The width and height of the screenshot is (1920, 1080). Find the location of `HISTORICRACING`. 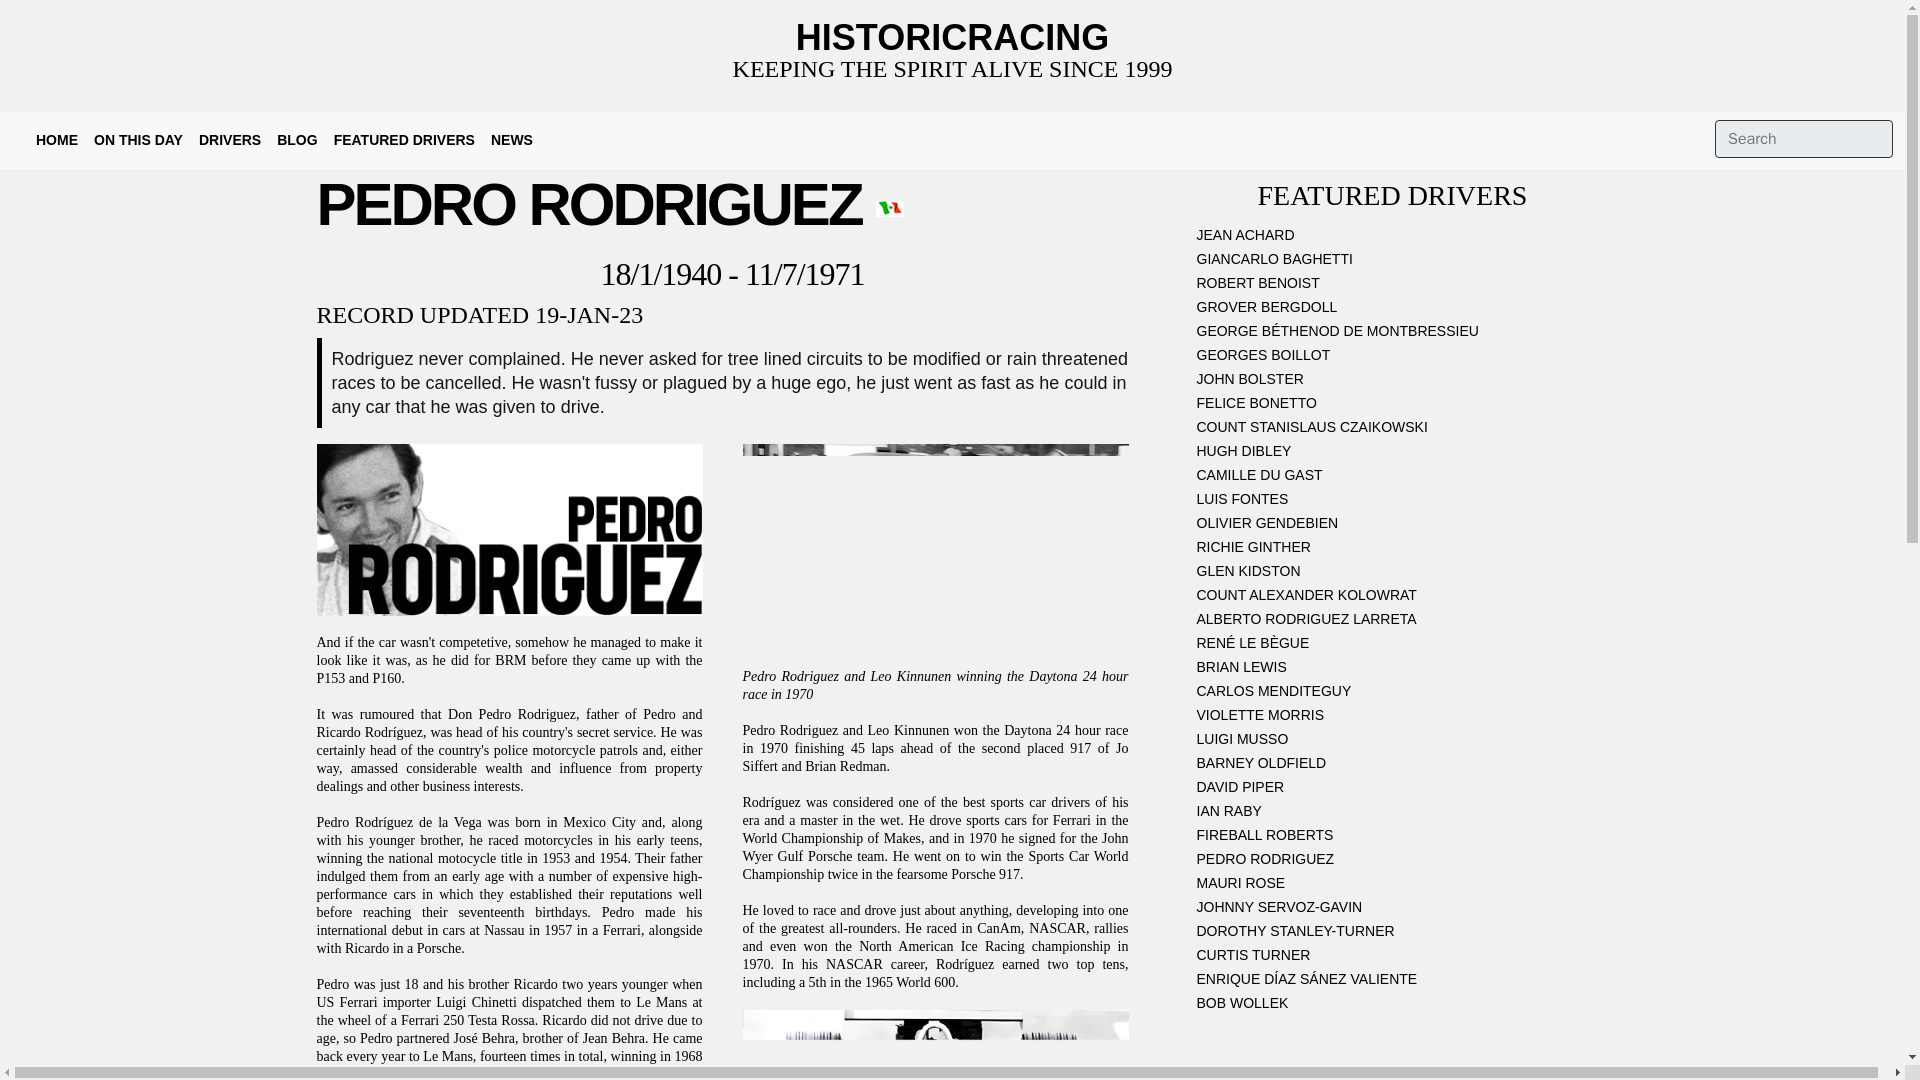

HISTORICRACING is located at coordinates (952, 38).